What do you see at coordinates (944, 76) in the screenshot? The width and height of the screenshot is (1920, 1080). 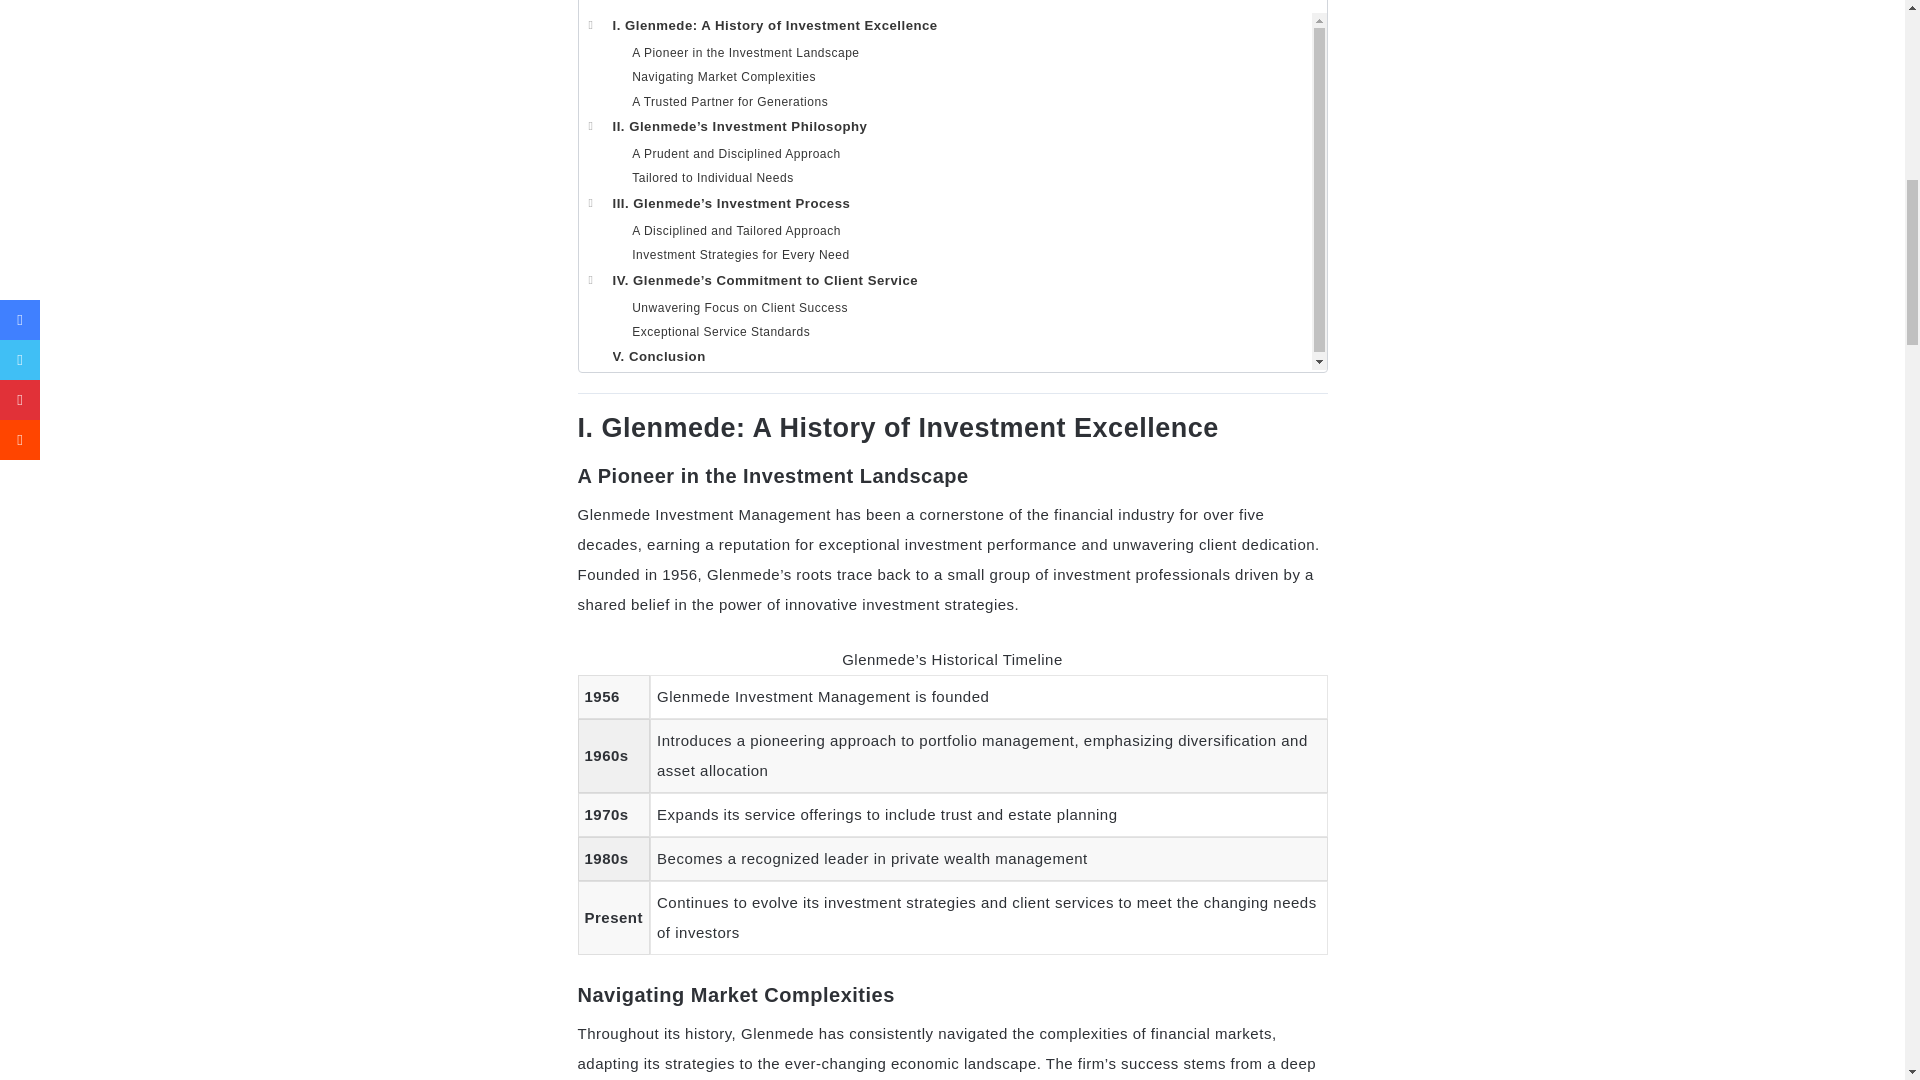 I see `Navigating Market Complexities` at bounding box center [944, 76].